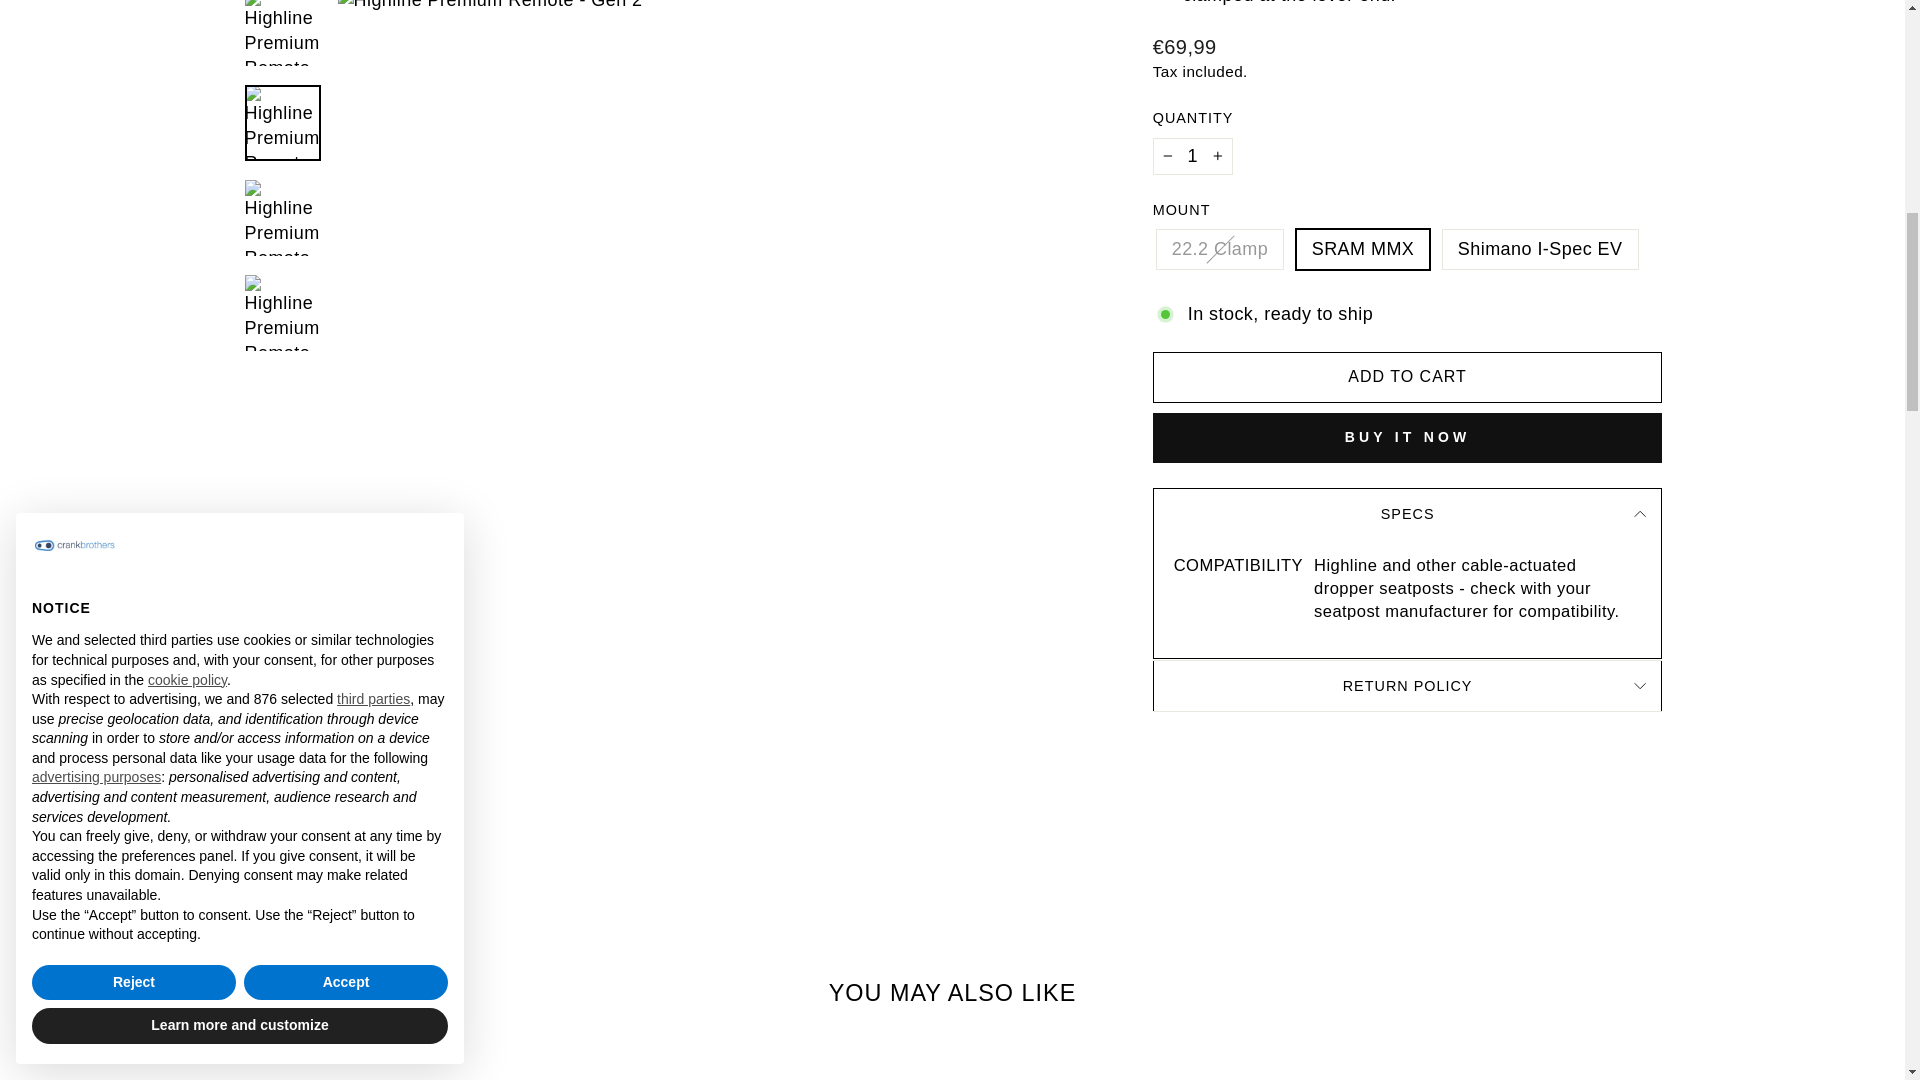  Describe the element at coordinates (1192, 156) in the screenshot. I see `1` at that location.